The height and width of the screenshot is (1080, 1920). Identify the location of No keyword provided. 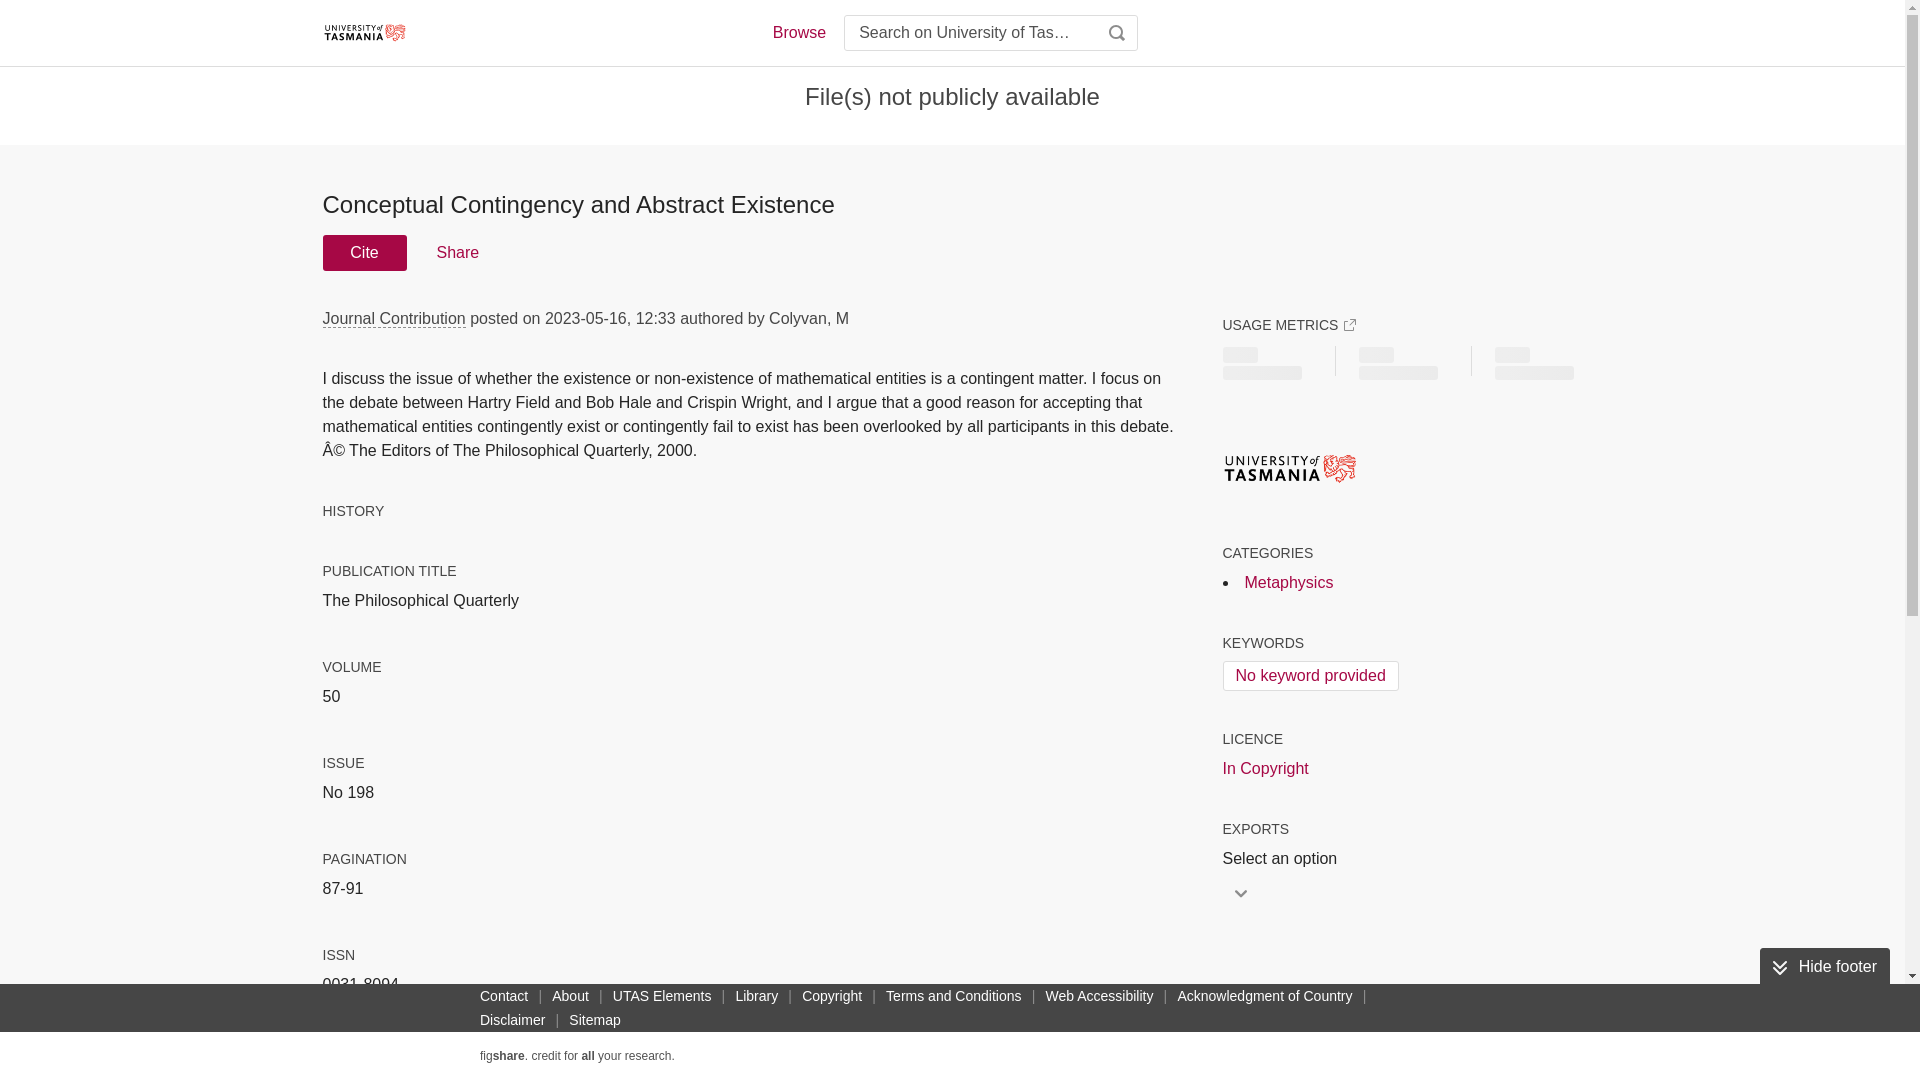
(1309, 676).